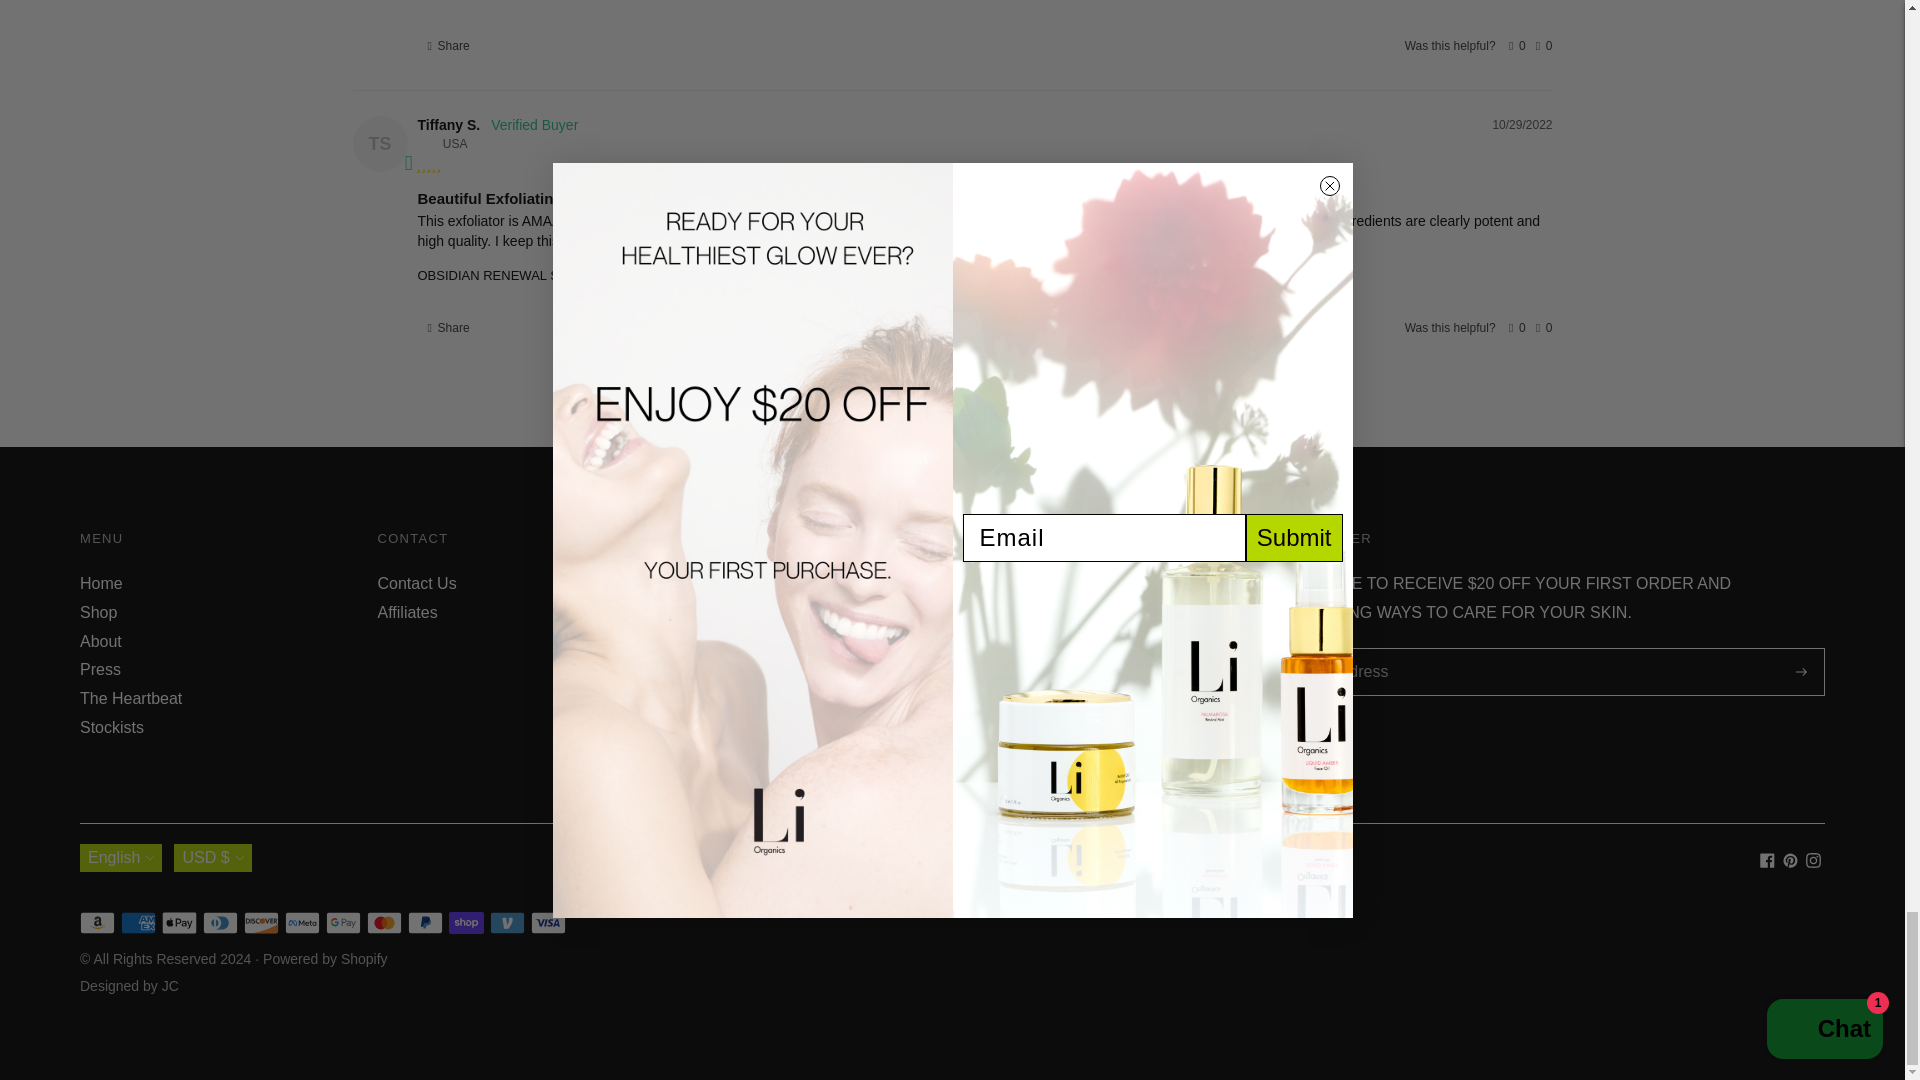 The image size is (1920, 1080). Describe the element at coordinates (302, 923) in the screenshot. I see `Meta Pay` at that location.